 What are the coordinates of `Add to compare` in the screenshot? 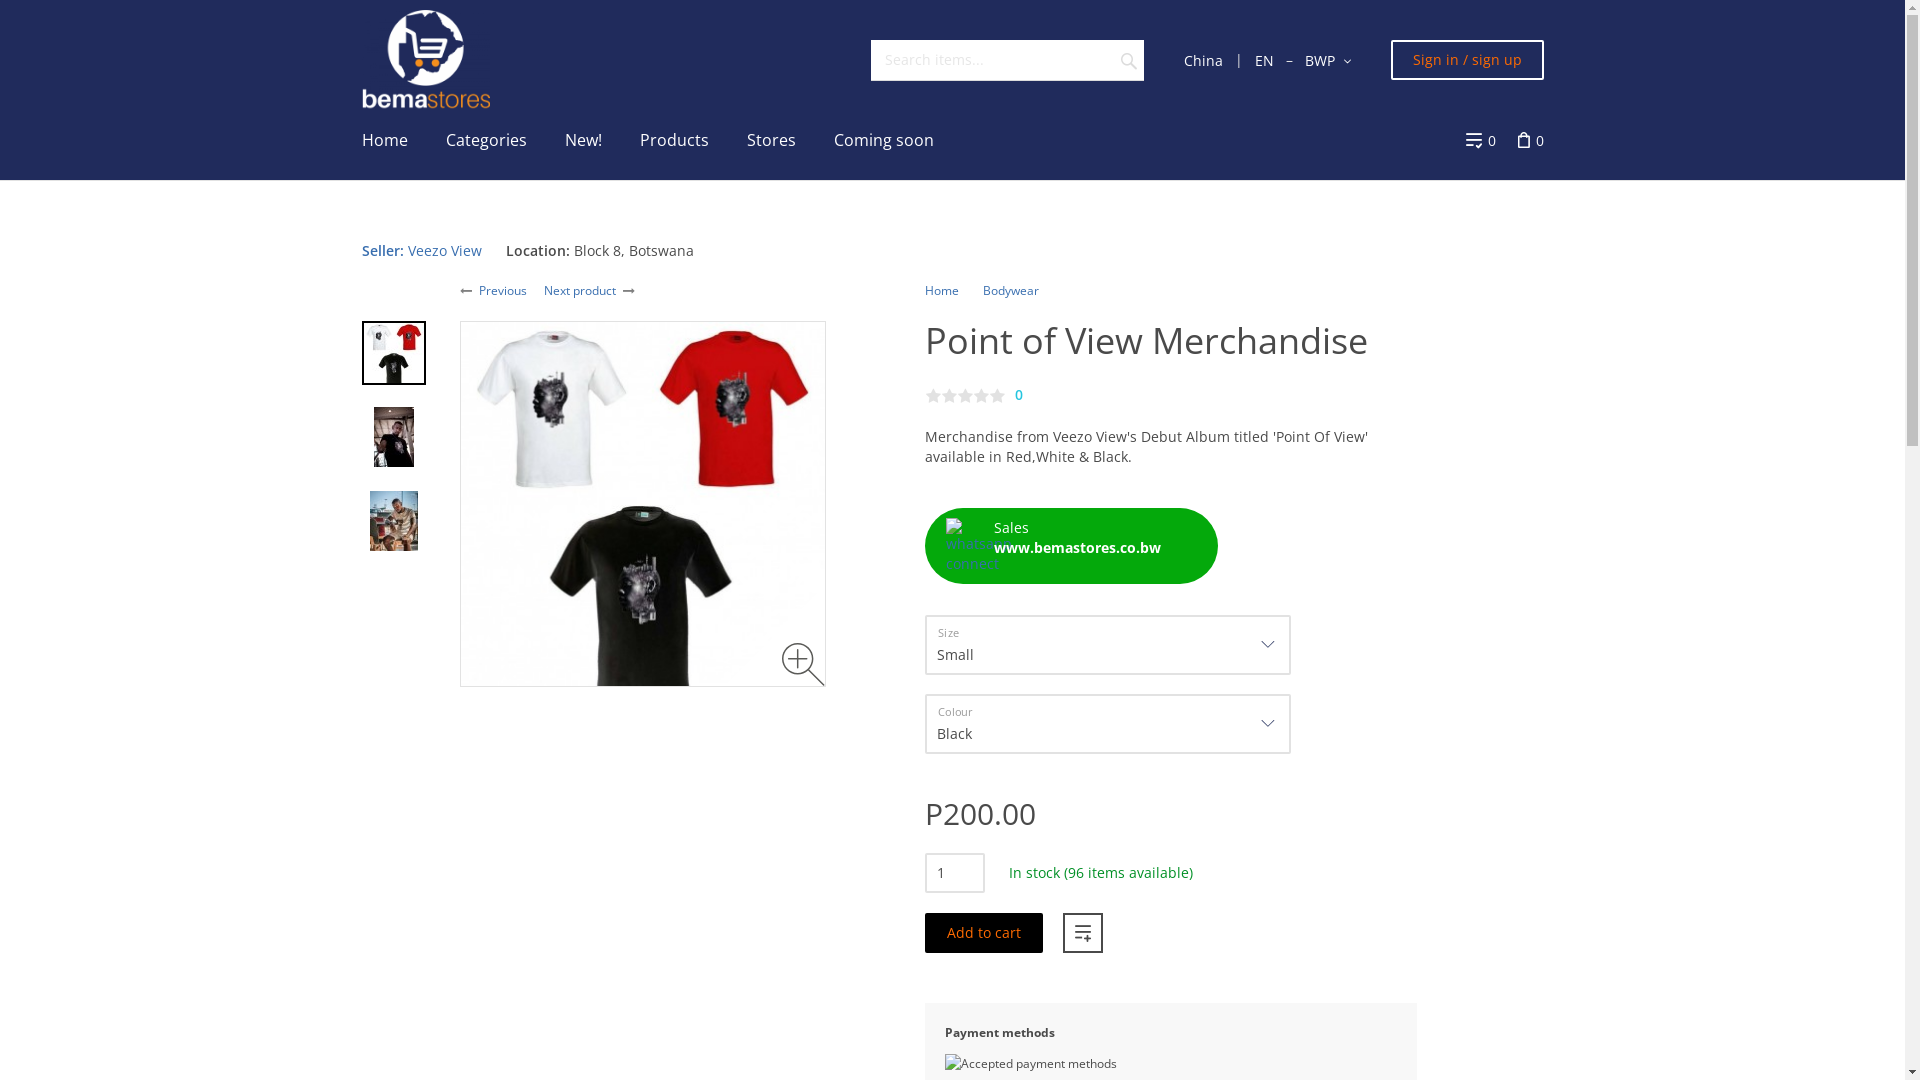 It's located at (1082, 932).